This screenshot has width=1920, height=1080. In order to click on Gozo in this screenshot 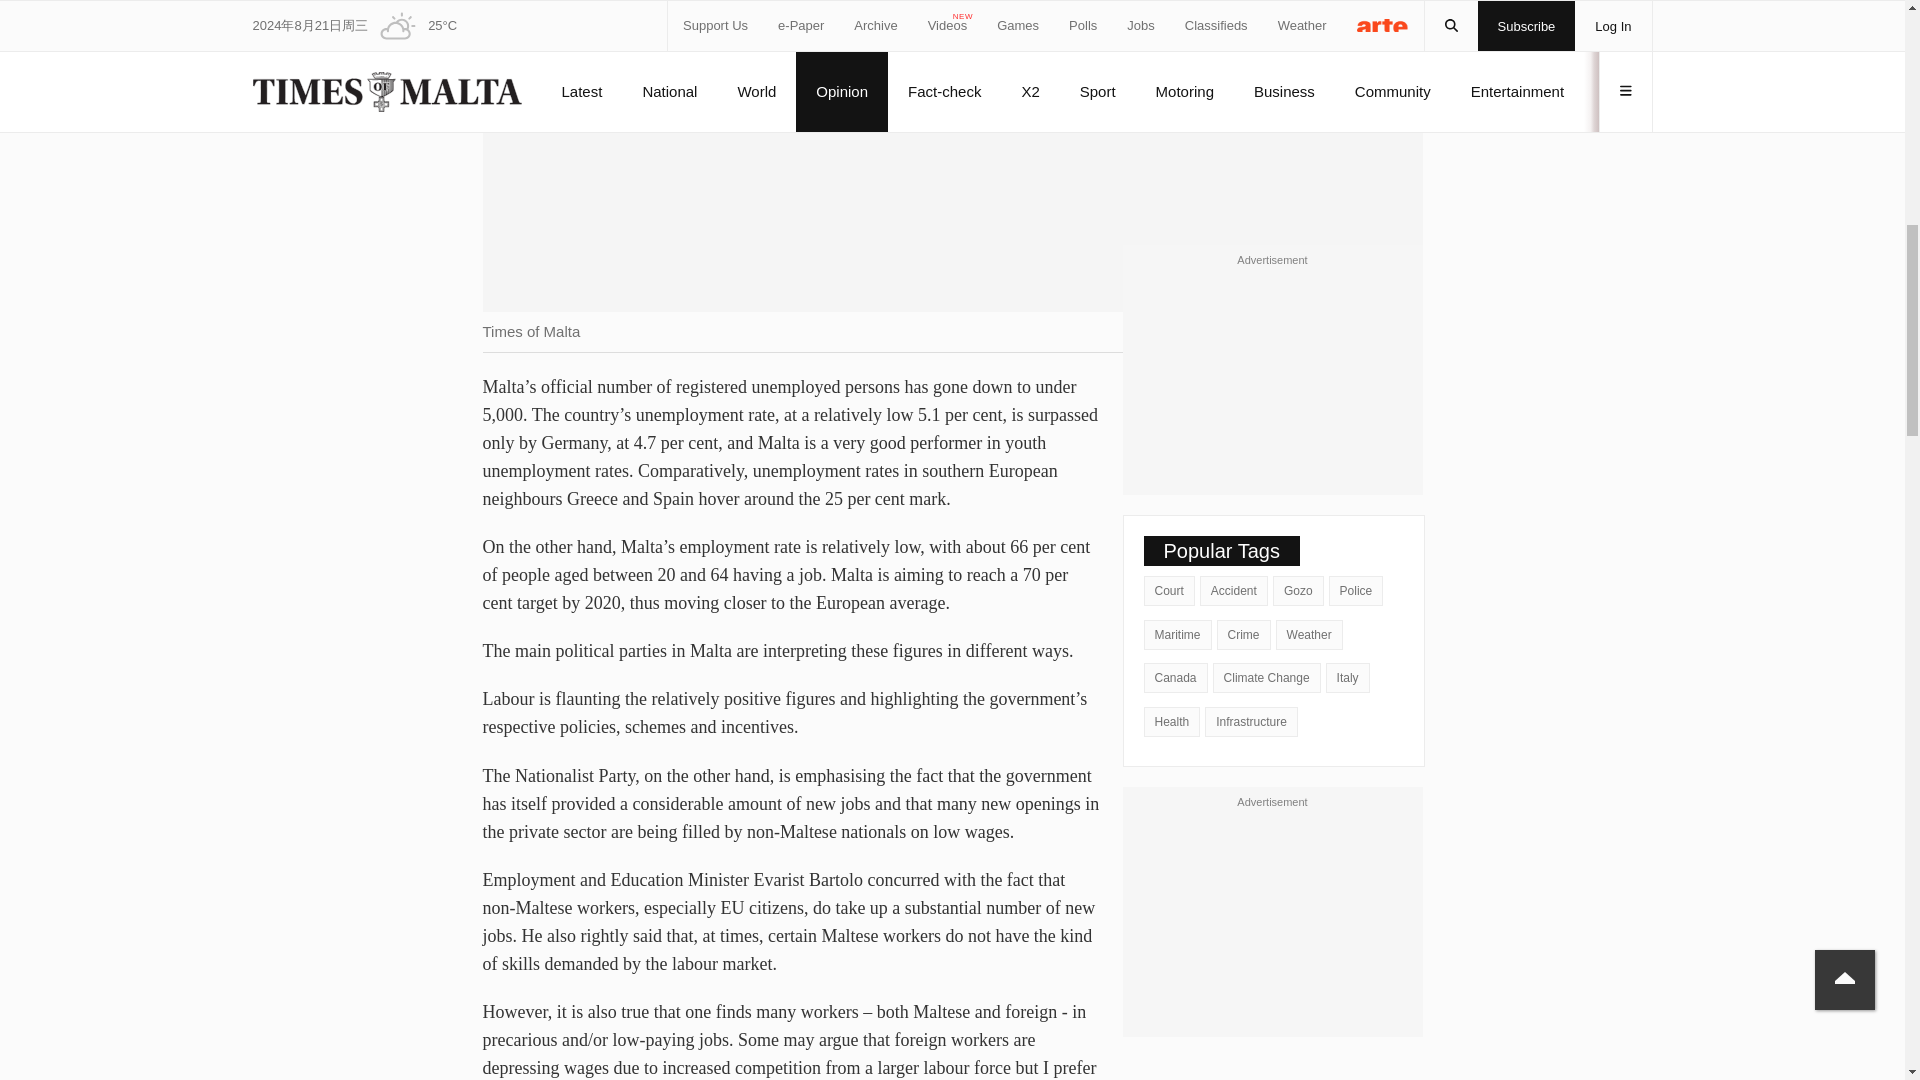, I will do `click(1298, 590)`.